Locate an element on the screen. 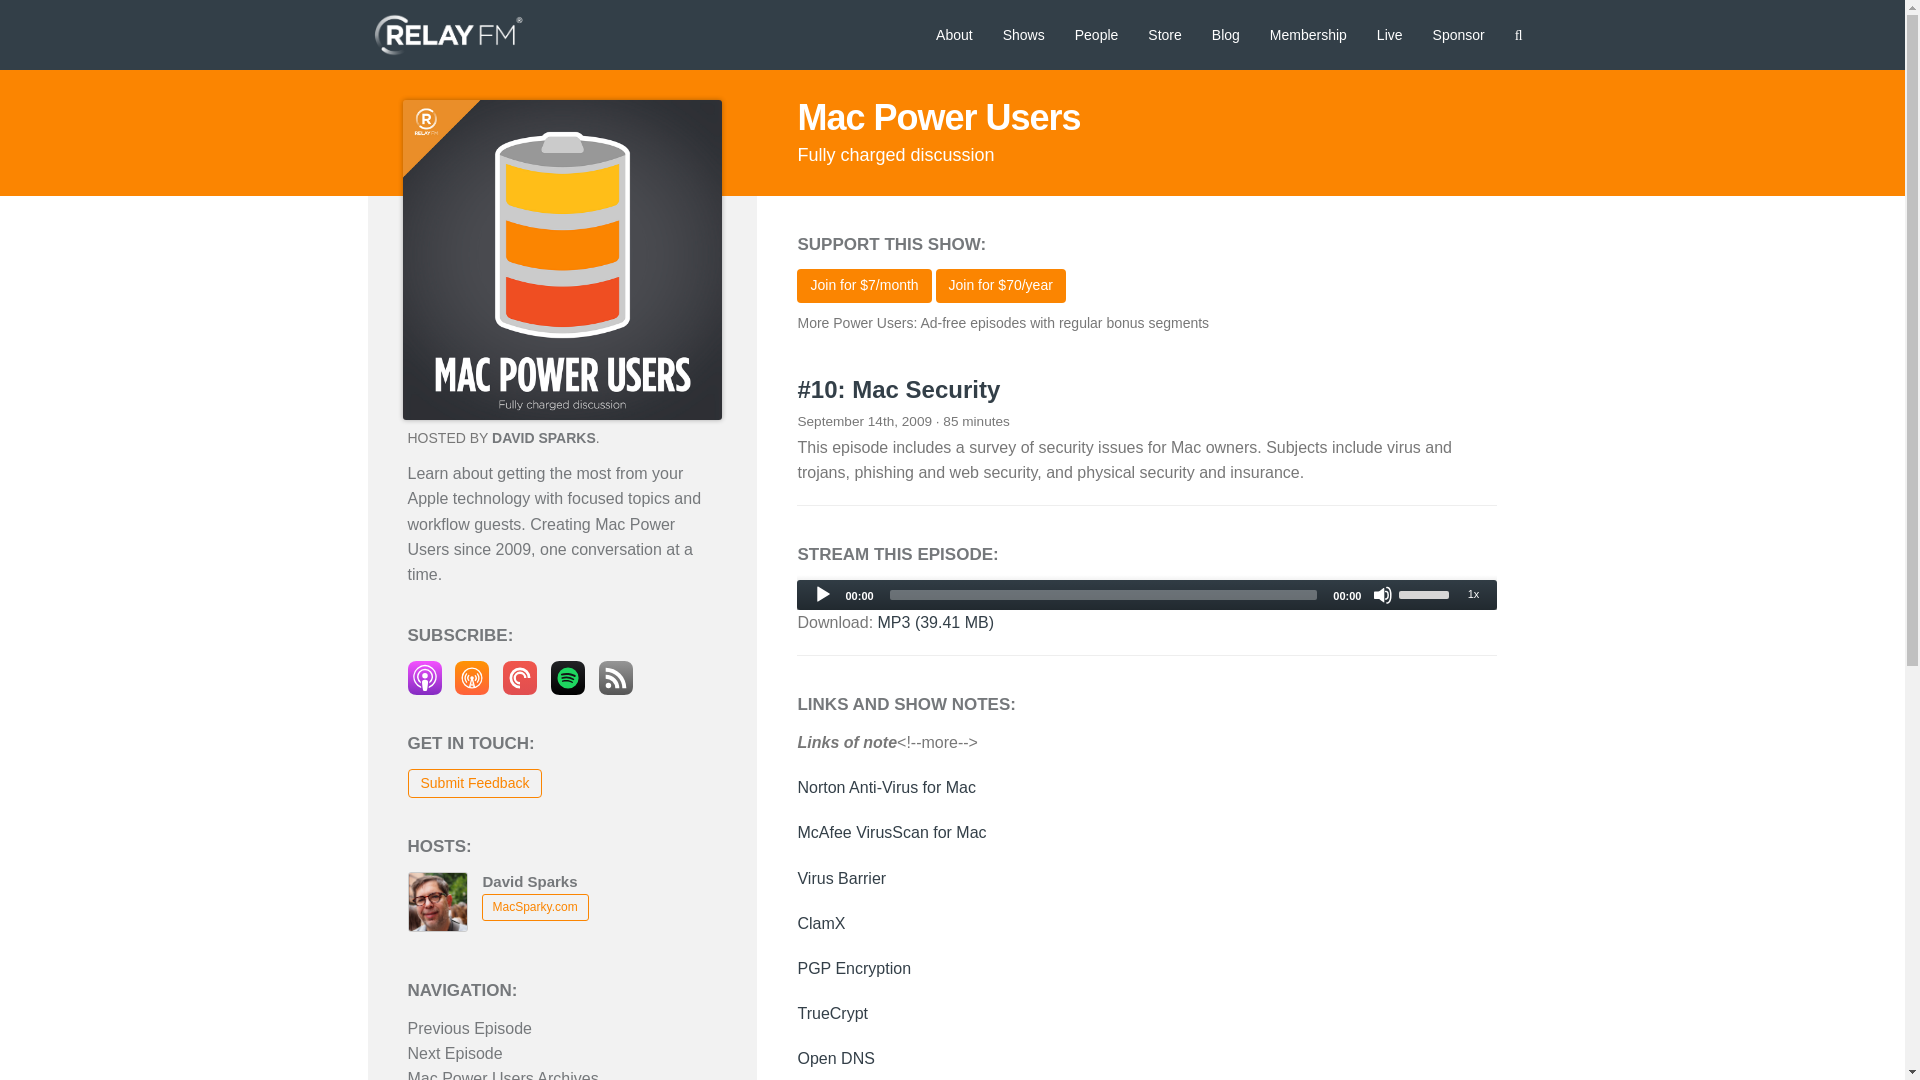  Store is located at coordinates (1164, 35).